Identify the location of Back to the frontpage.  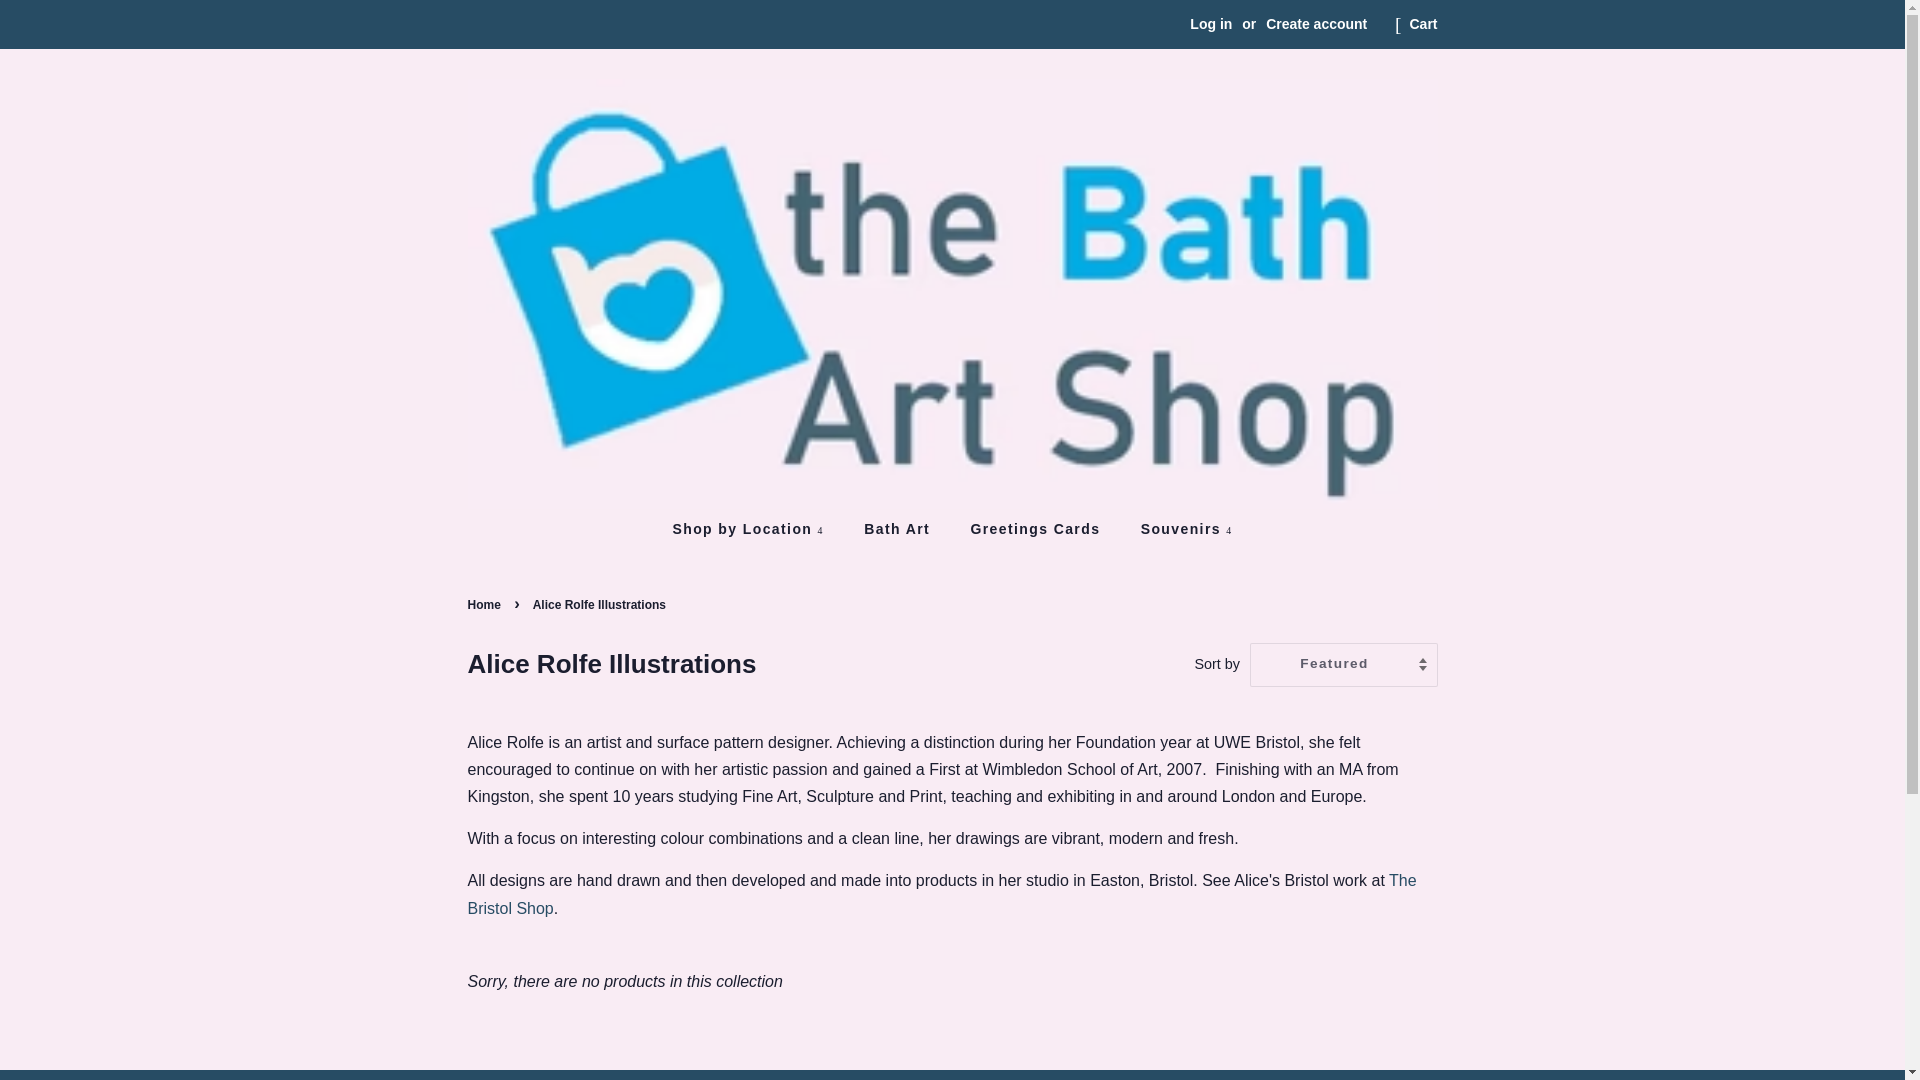
(487, 605).